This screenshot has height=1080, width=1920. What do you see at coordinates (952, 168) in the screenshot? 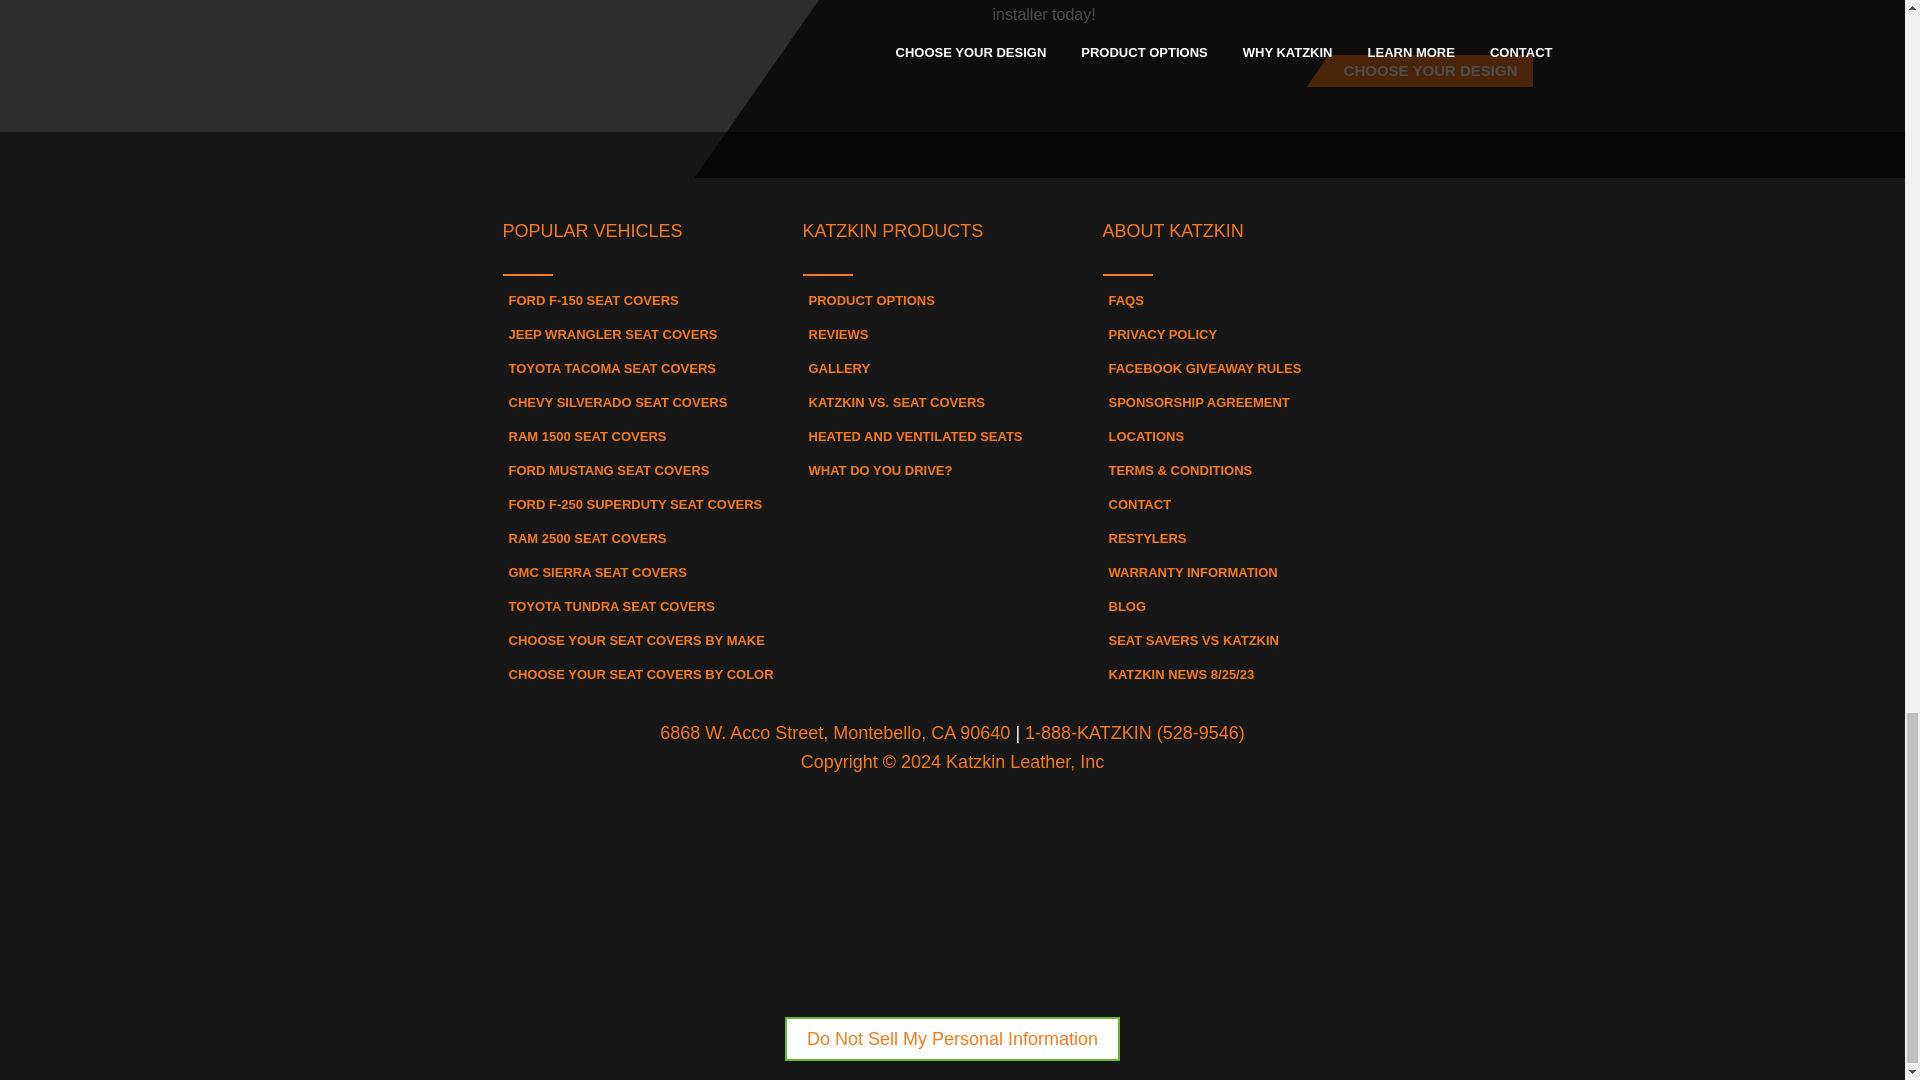
I see `Instagram` at bounding box center [952, 168].